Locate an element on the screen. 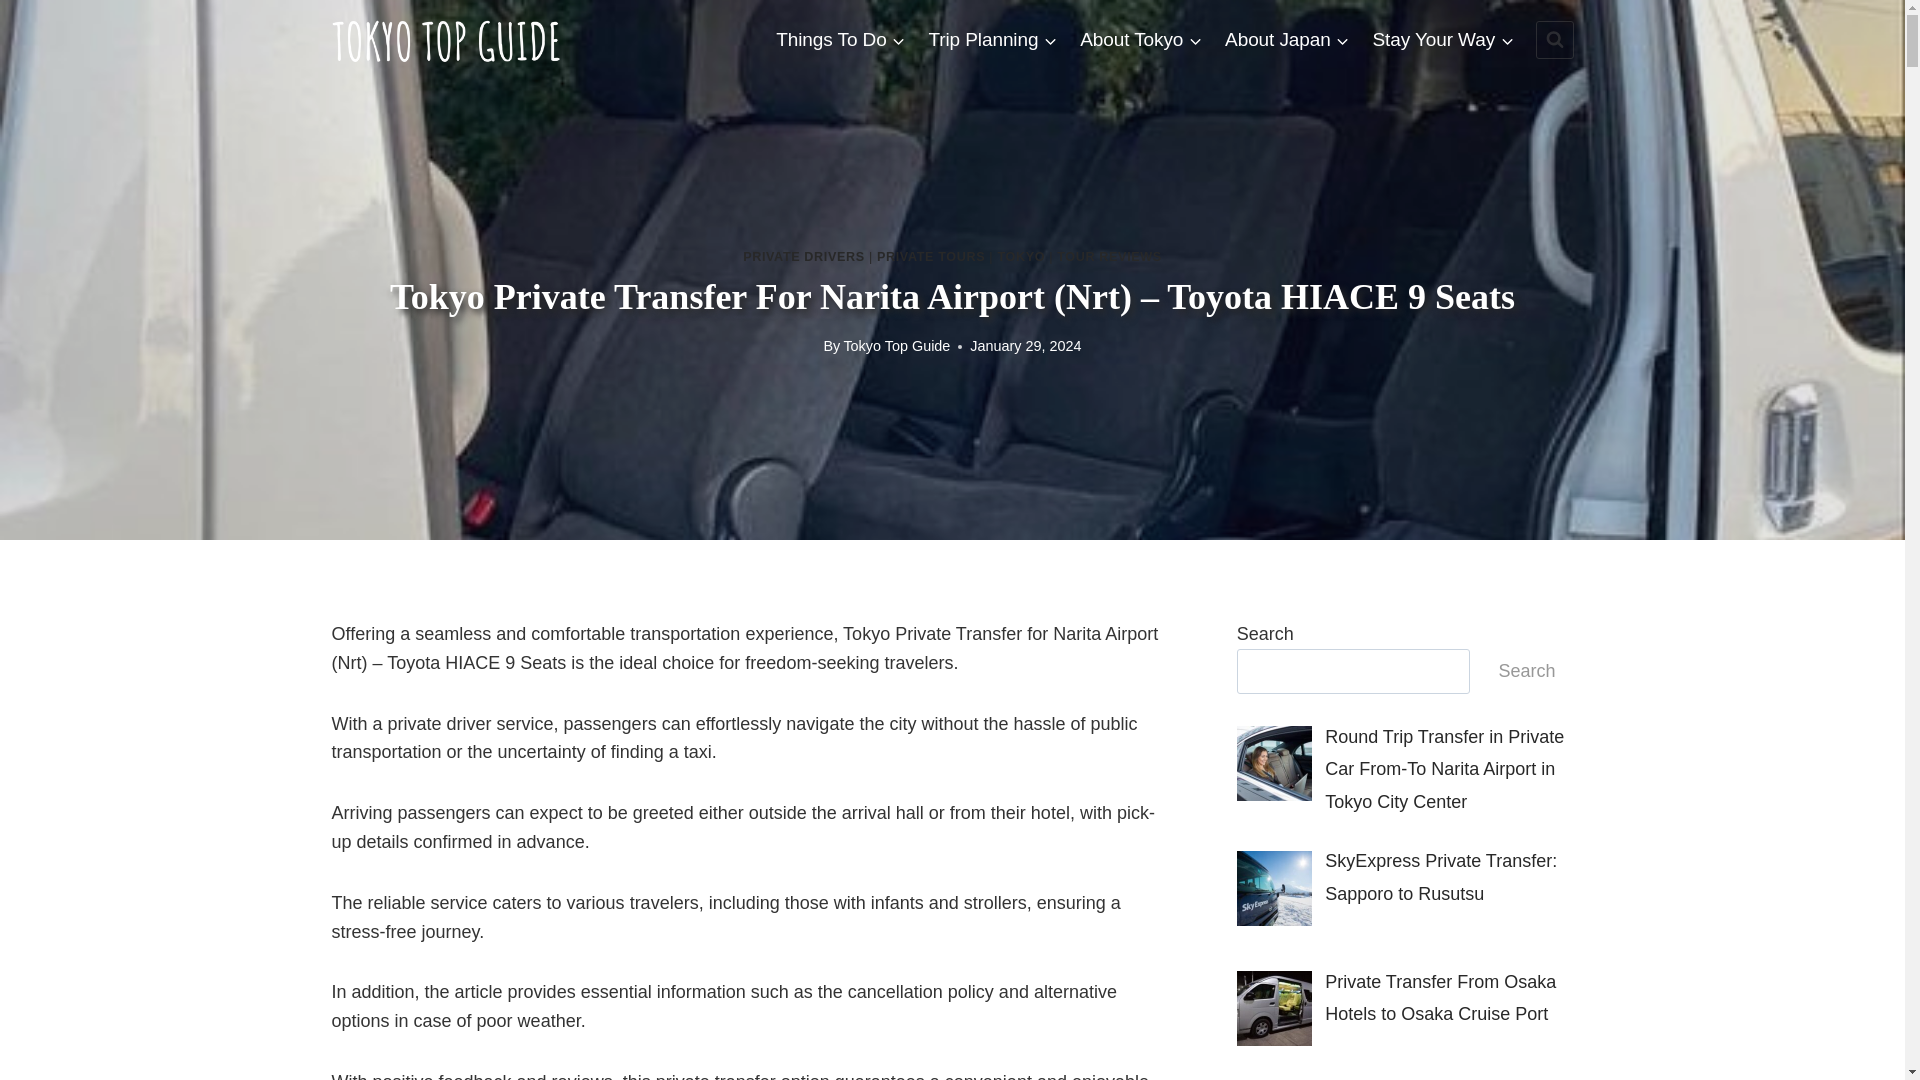 Image resolution: width=1920 pixels, height=1080 pixels. PRIVATE DRIVERS is located at coordinates (804, 256).